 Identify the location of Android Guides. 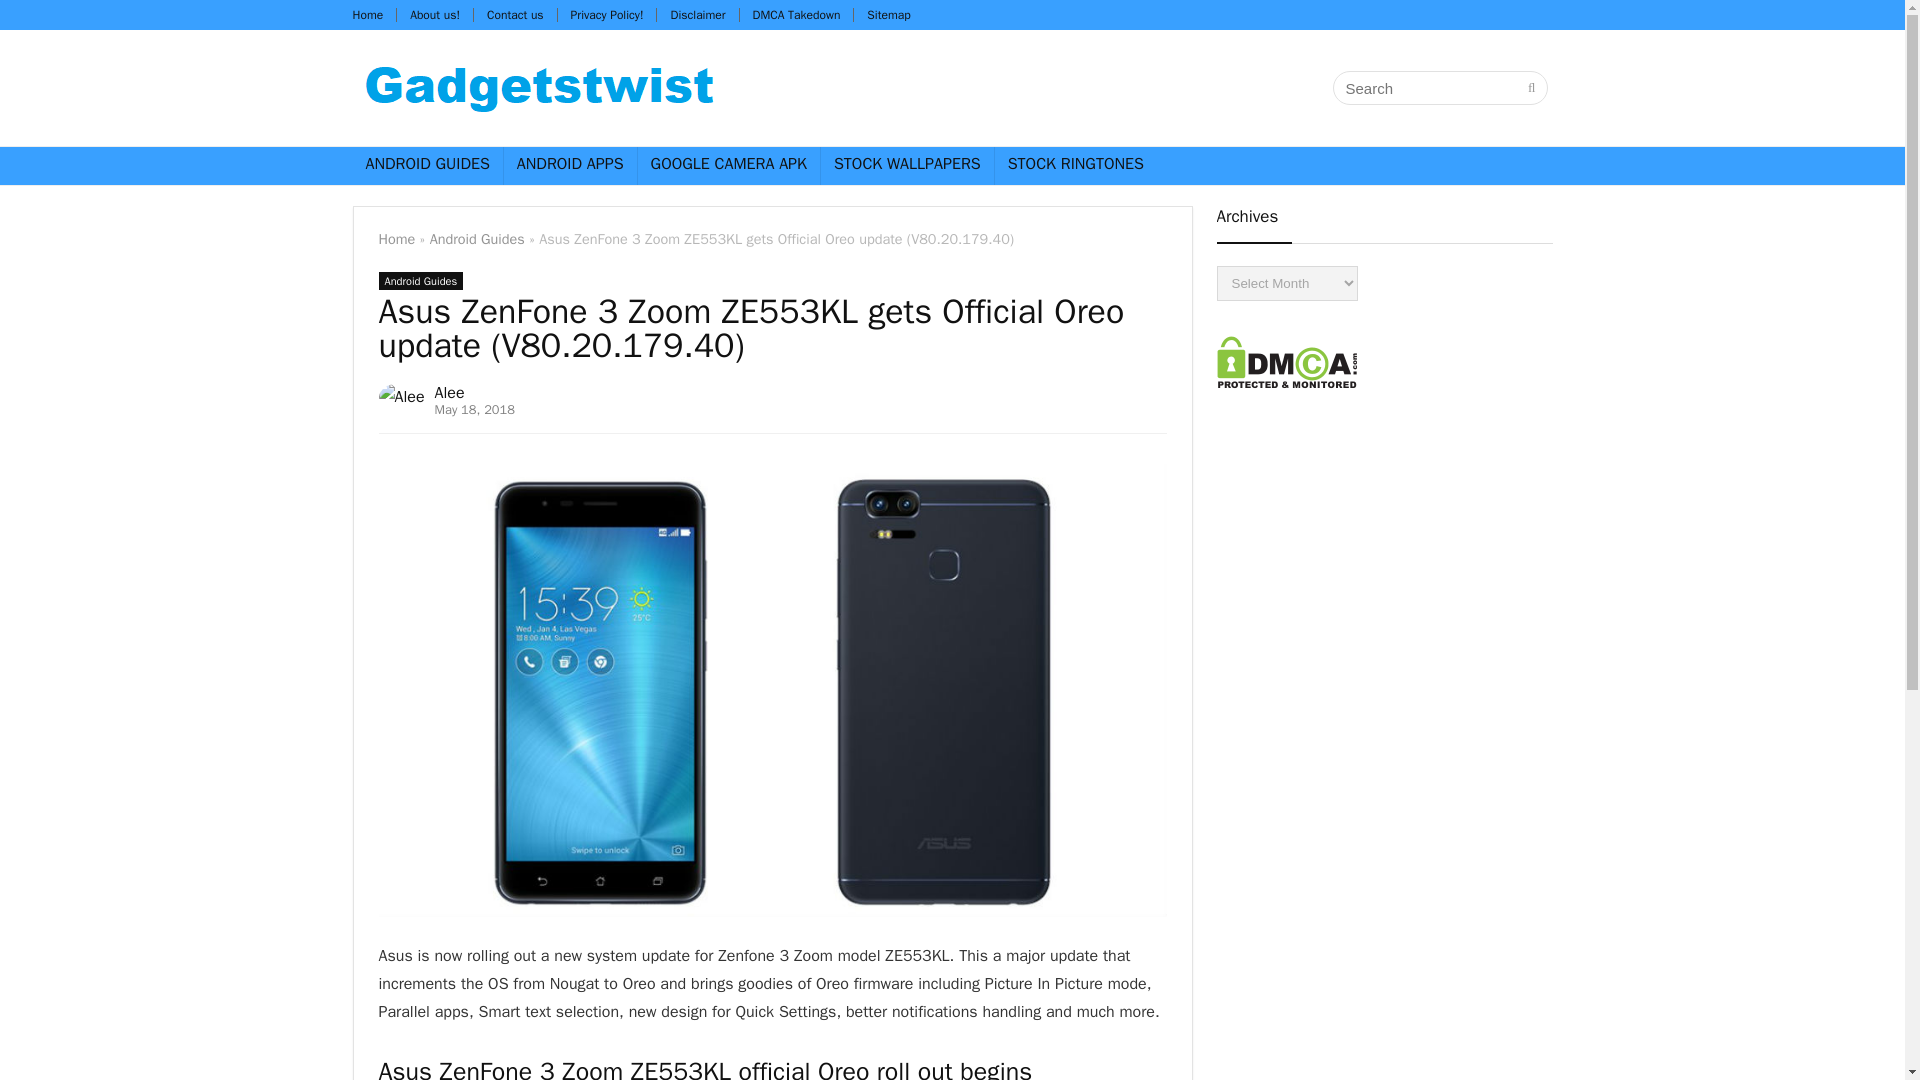
(477, 239).